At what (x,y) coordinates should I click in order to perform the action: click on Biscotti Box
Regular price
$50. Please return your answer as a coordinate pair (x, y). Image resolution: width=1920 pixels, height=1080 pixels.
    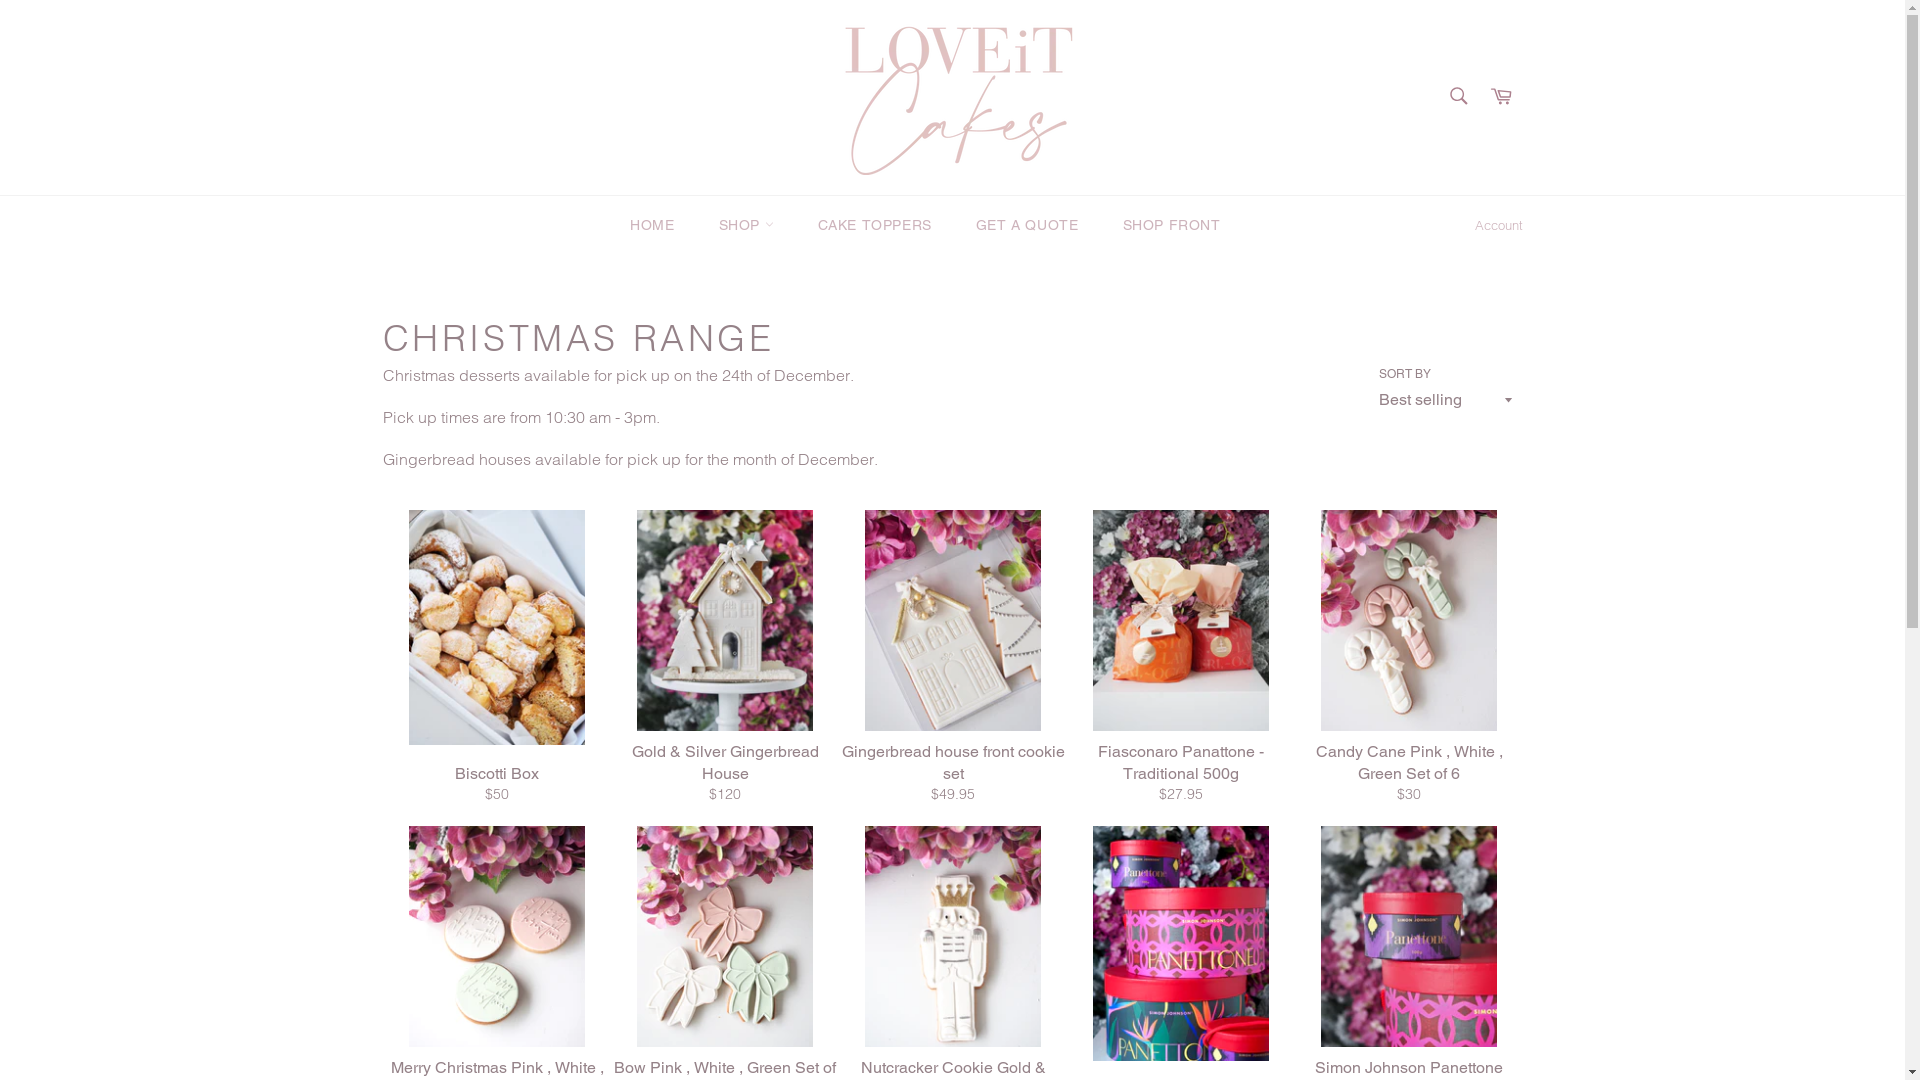
    Looking at the image, I should click on (496, 668).